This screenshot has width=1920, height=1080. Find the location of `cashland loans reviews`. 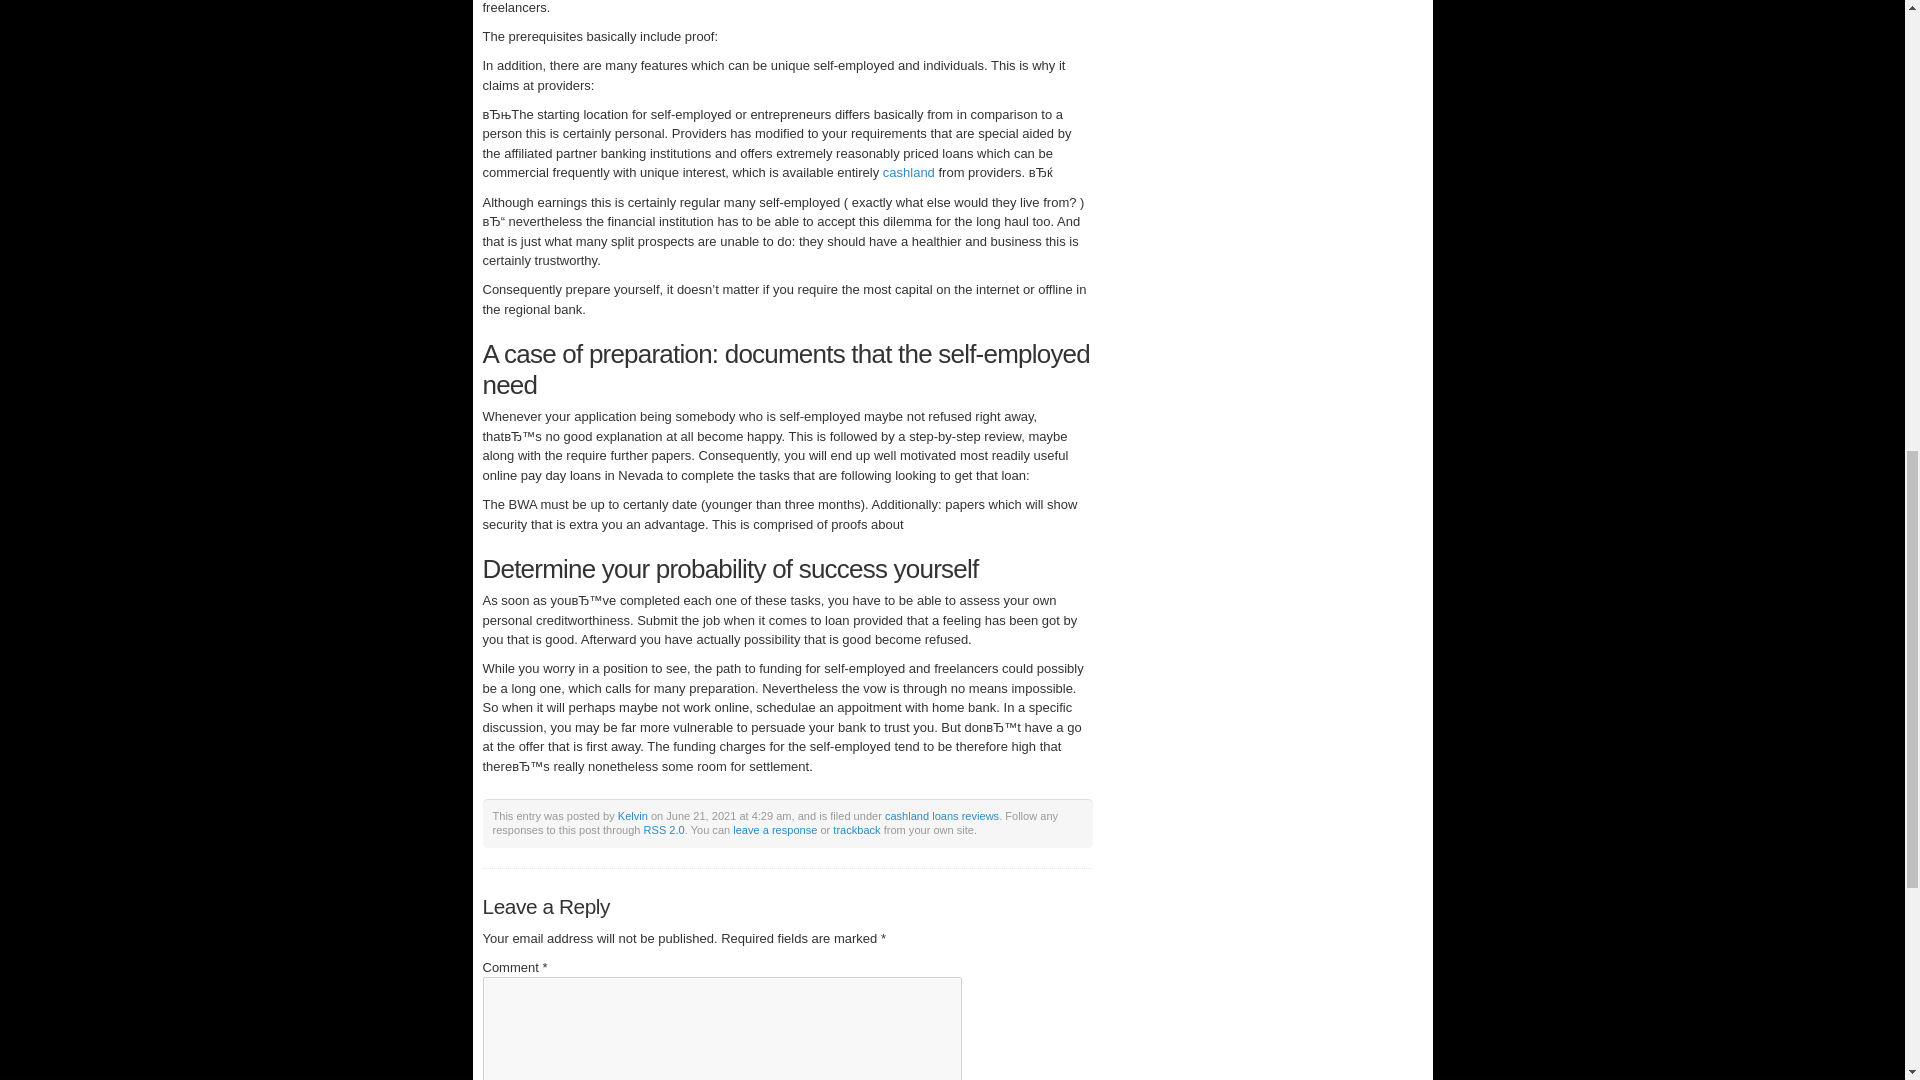

cashland loans reviews is located at coordinates (942, 816).